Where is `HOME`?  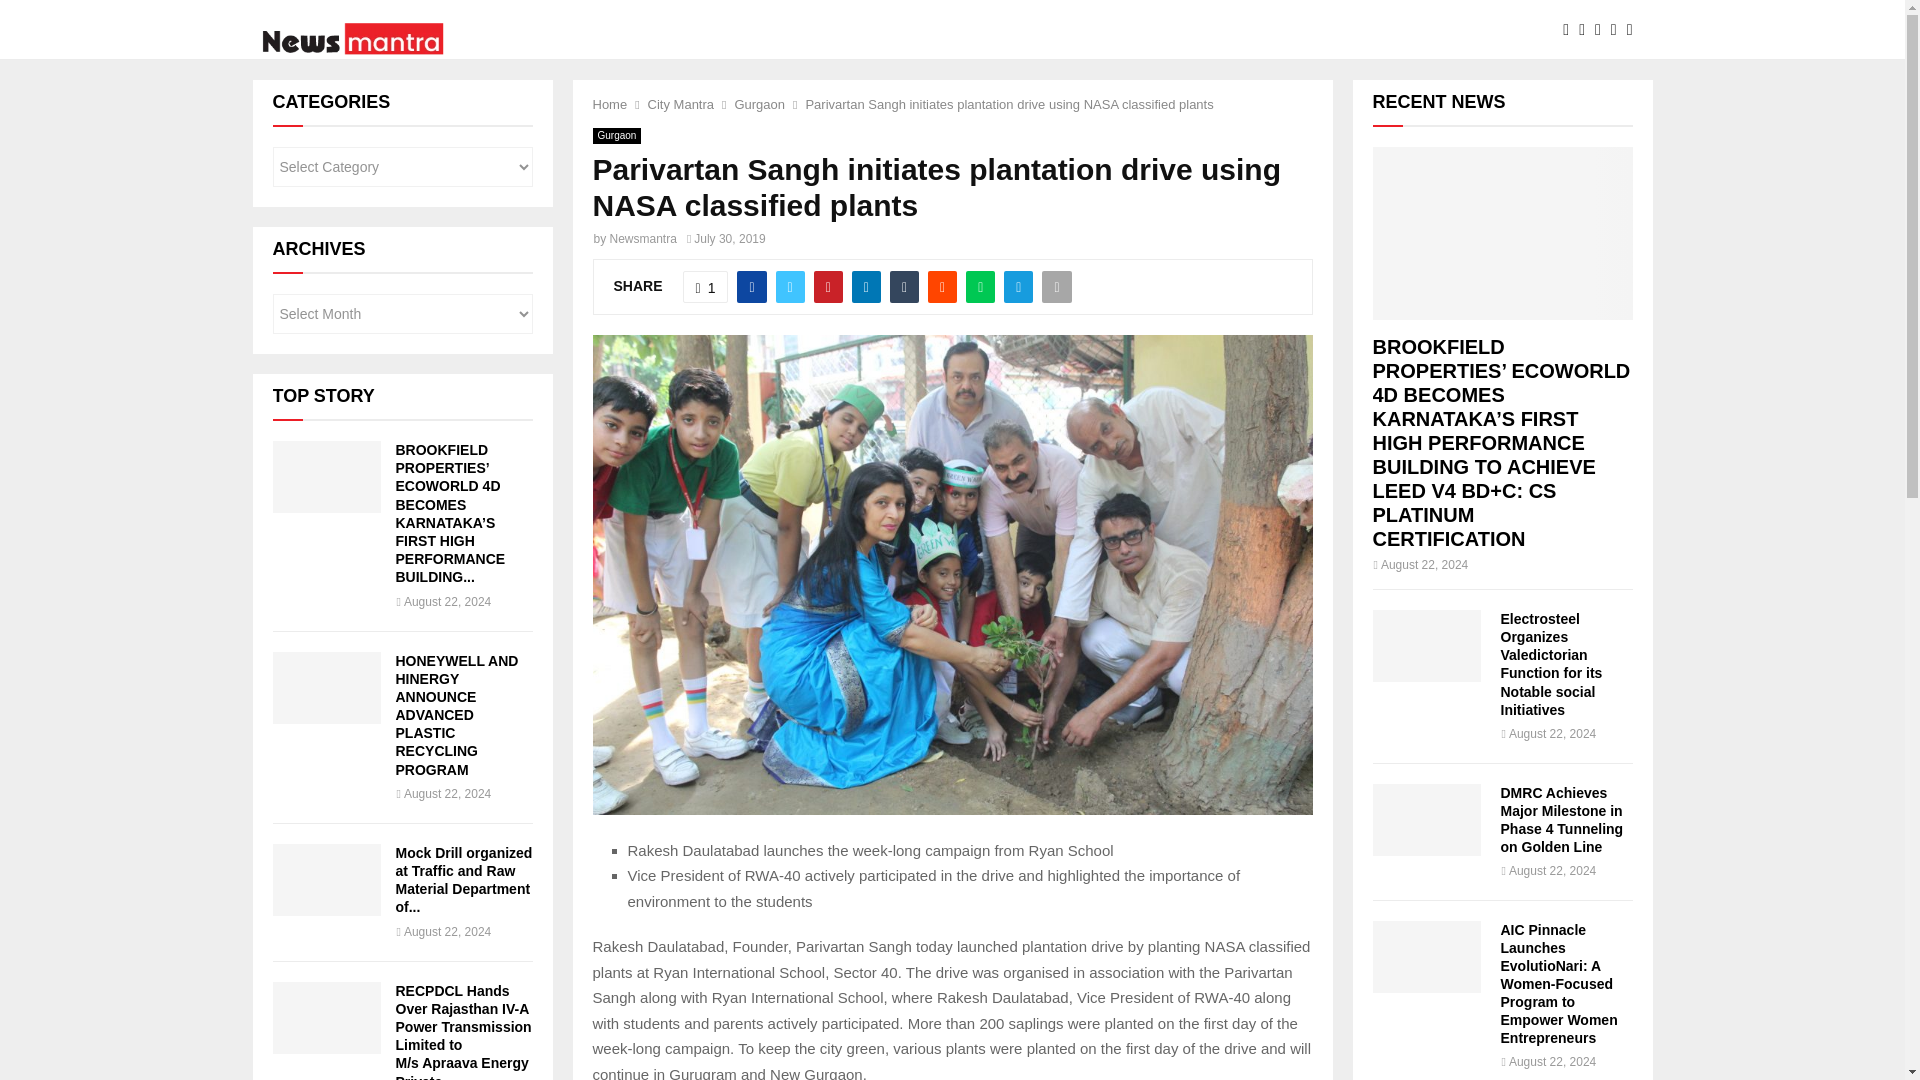
HOME is located at coordinates (522, 30).